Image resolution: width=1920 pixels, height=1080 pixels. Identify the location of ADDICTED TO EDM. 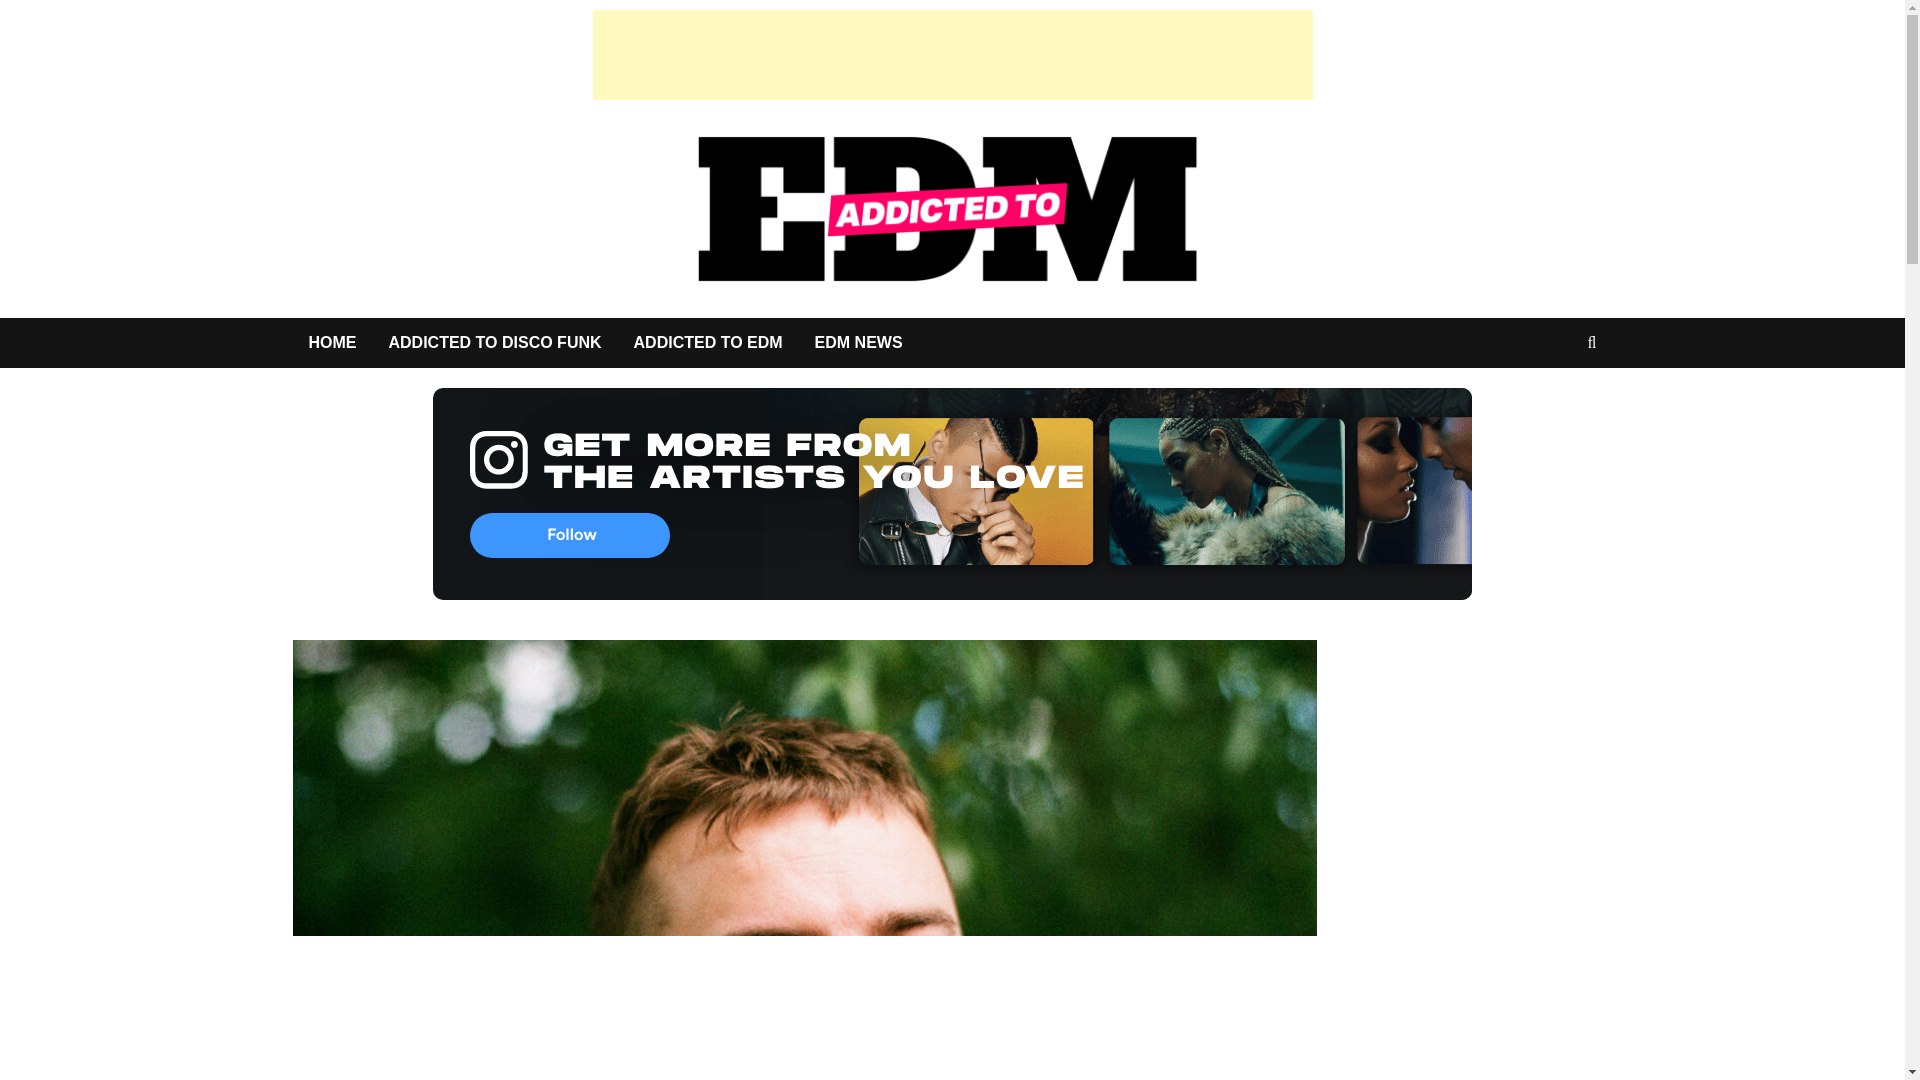
(708, 342).